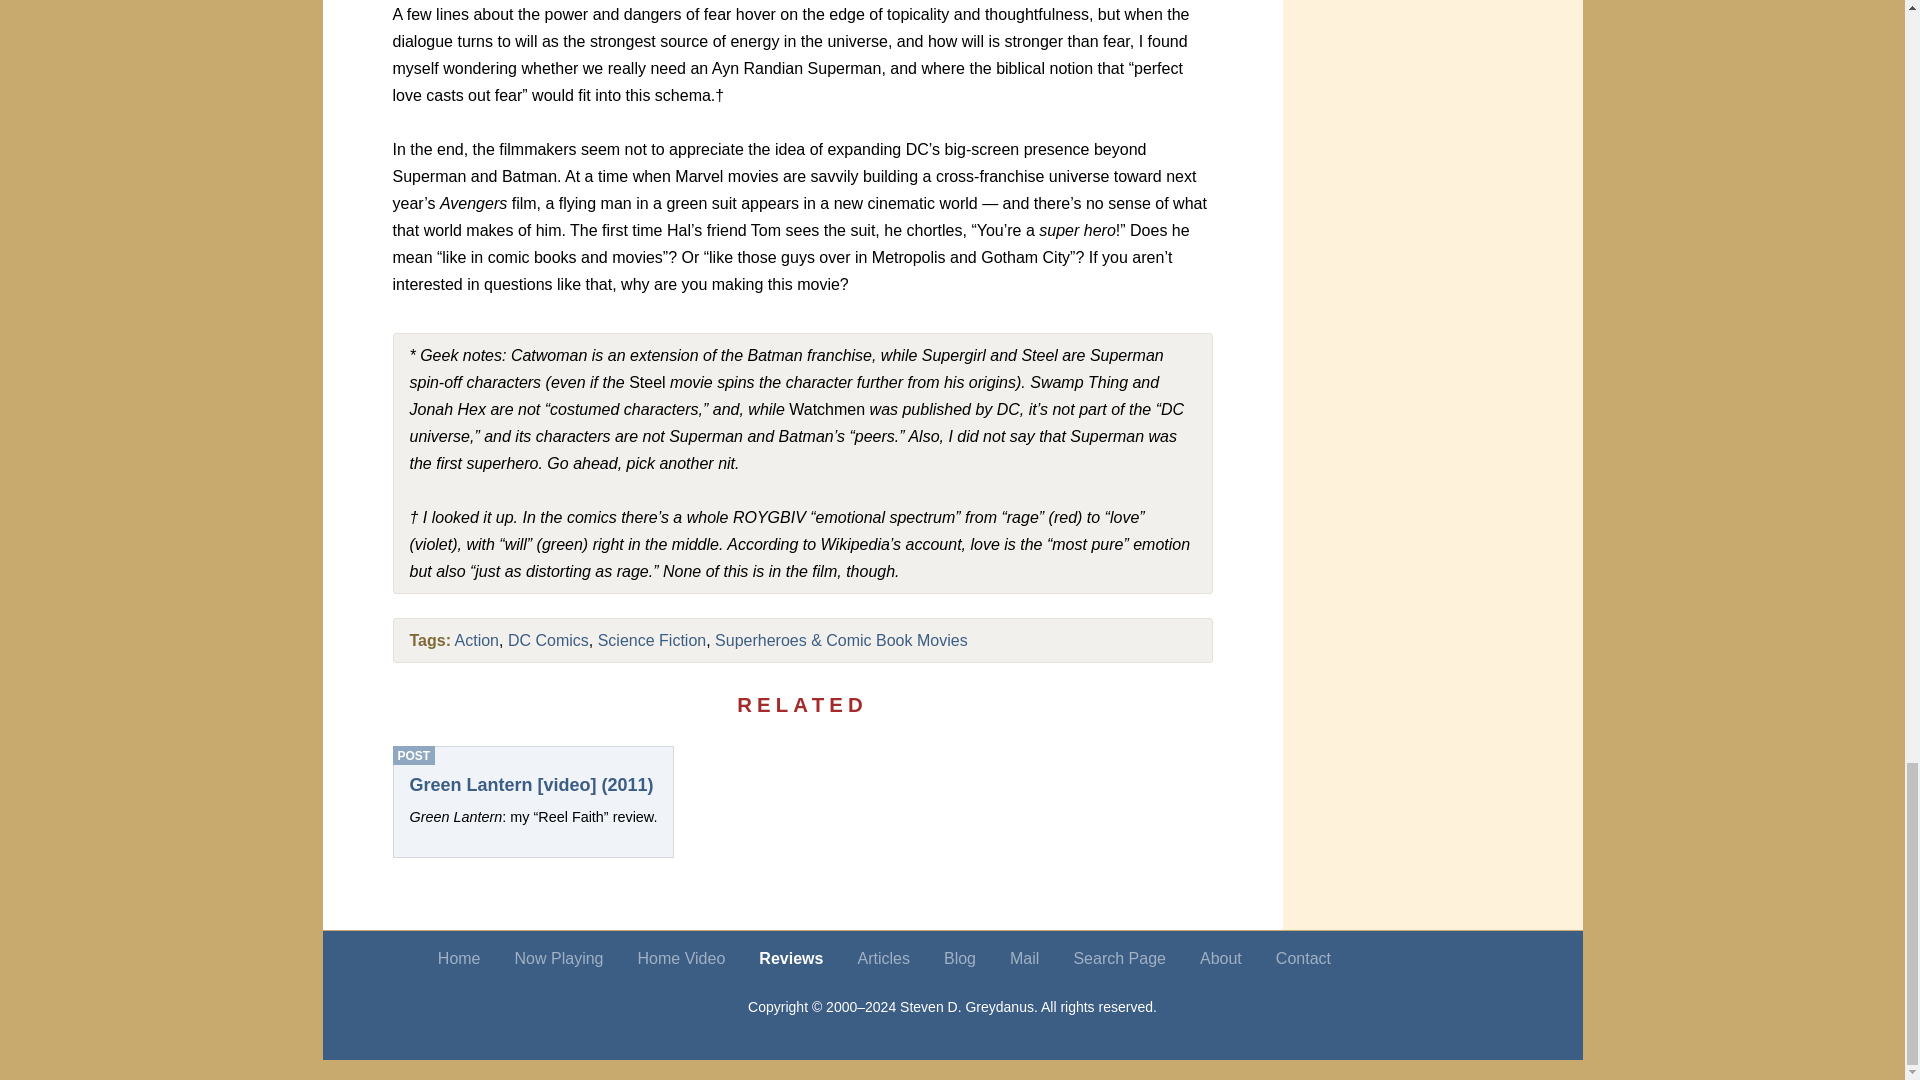  I want to click on Home Video, so click(681, 958).